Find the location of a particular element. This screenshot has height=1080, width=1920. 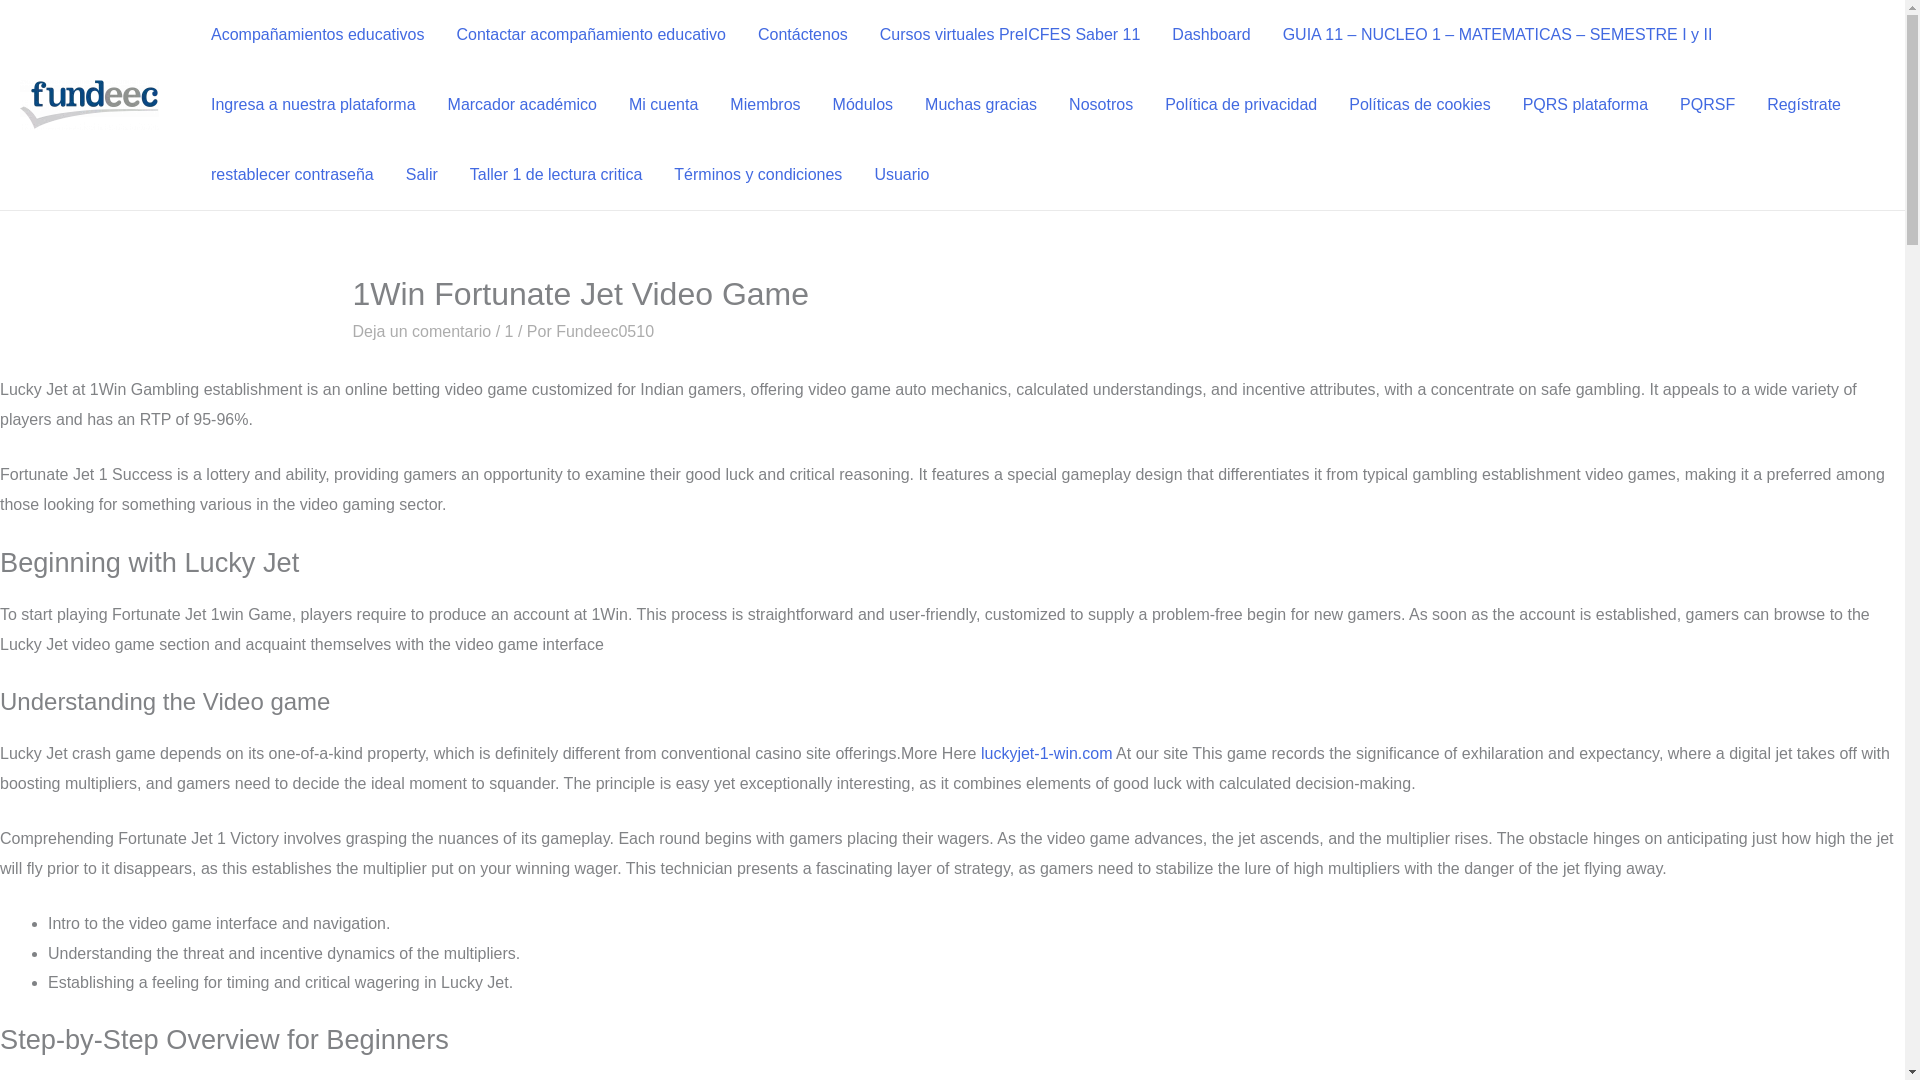

Muchas gracias is located at coordinates (980, 105).